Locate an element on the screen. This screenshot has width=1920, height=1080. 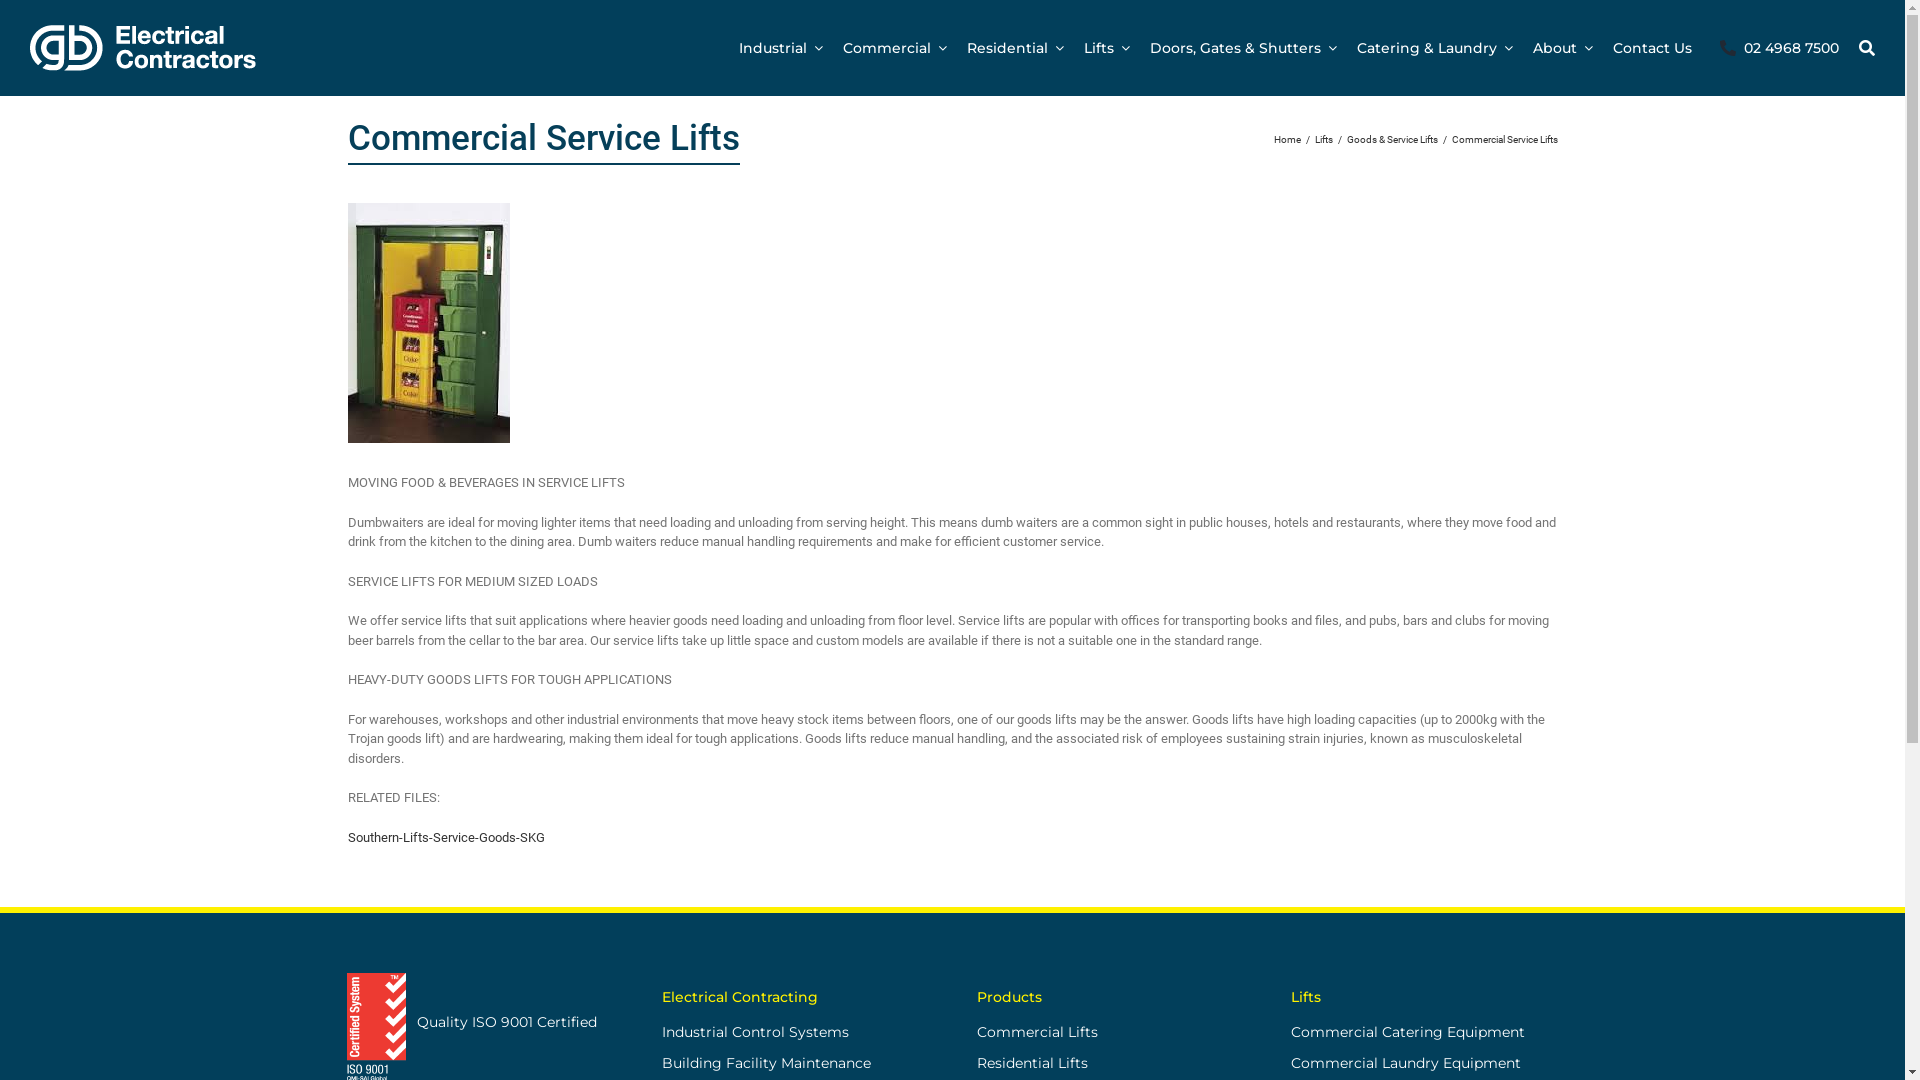
Residential is located at coordinates (1016, 48).